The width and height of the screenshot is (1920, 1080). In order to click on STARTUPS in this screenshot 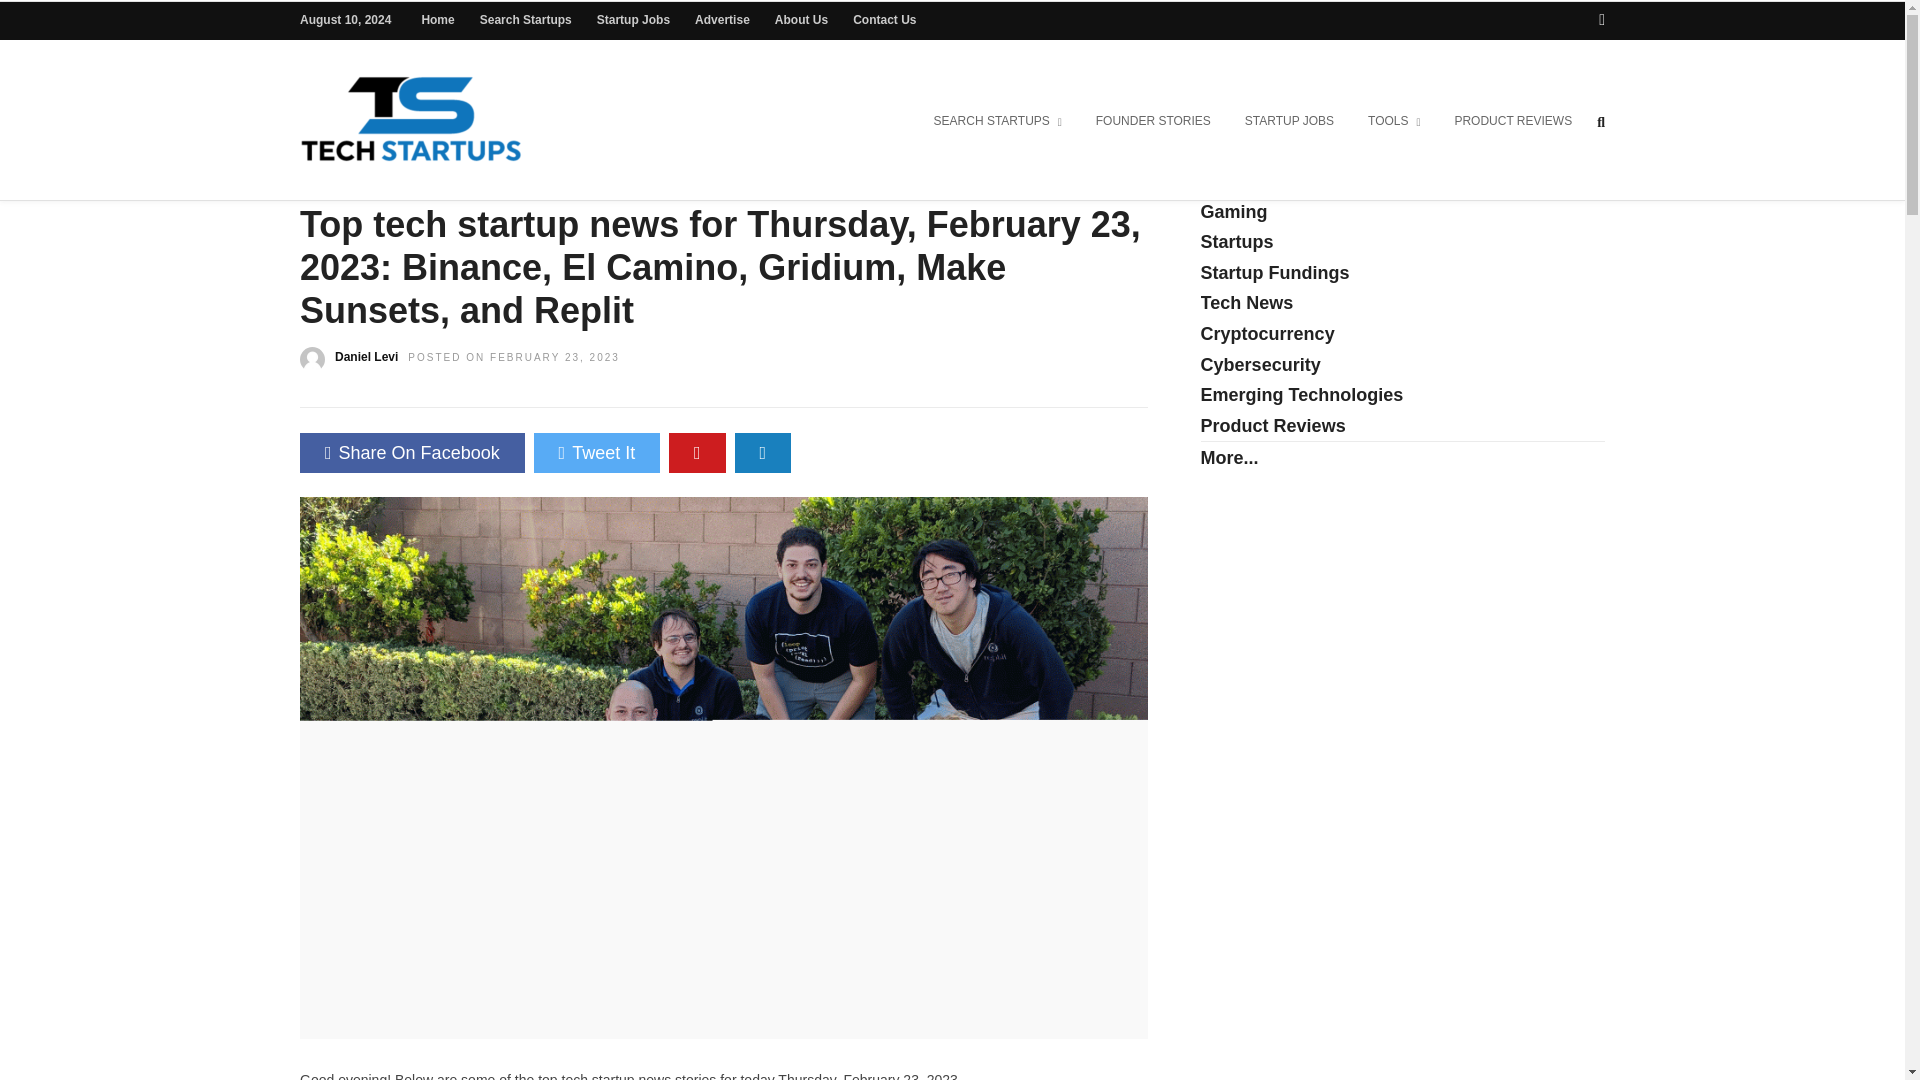, I will do `click(716, 162)`.